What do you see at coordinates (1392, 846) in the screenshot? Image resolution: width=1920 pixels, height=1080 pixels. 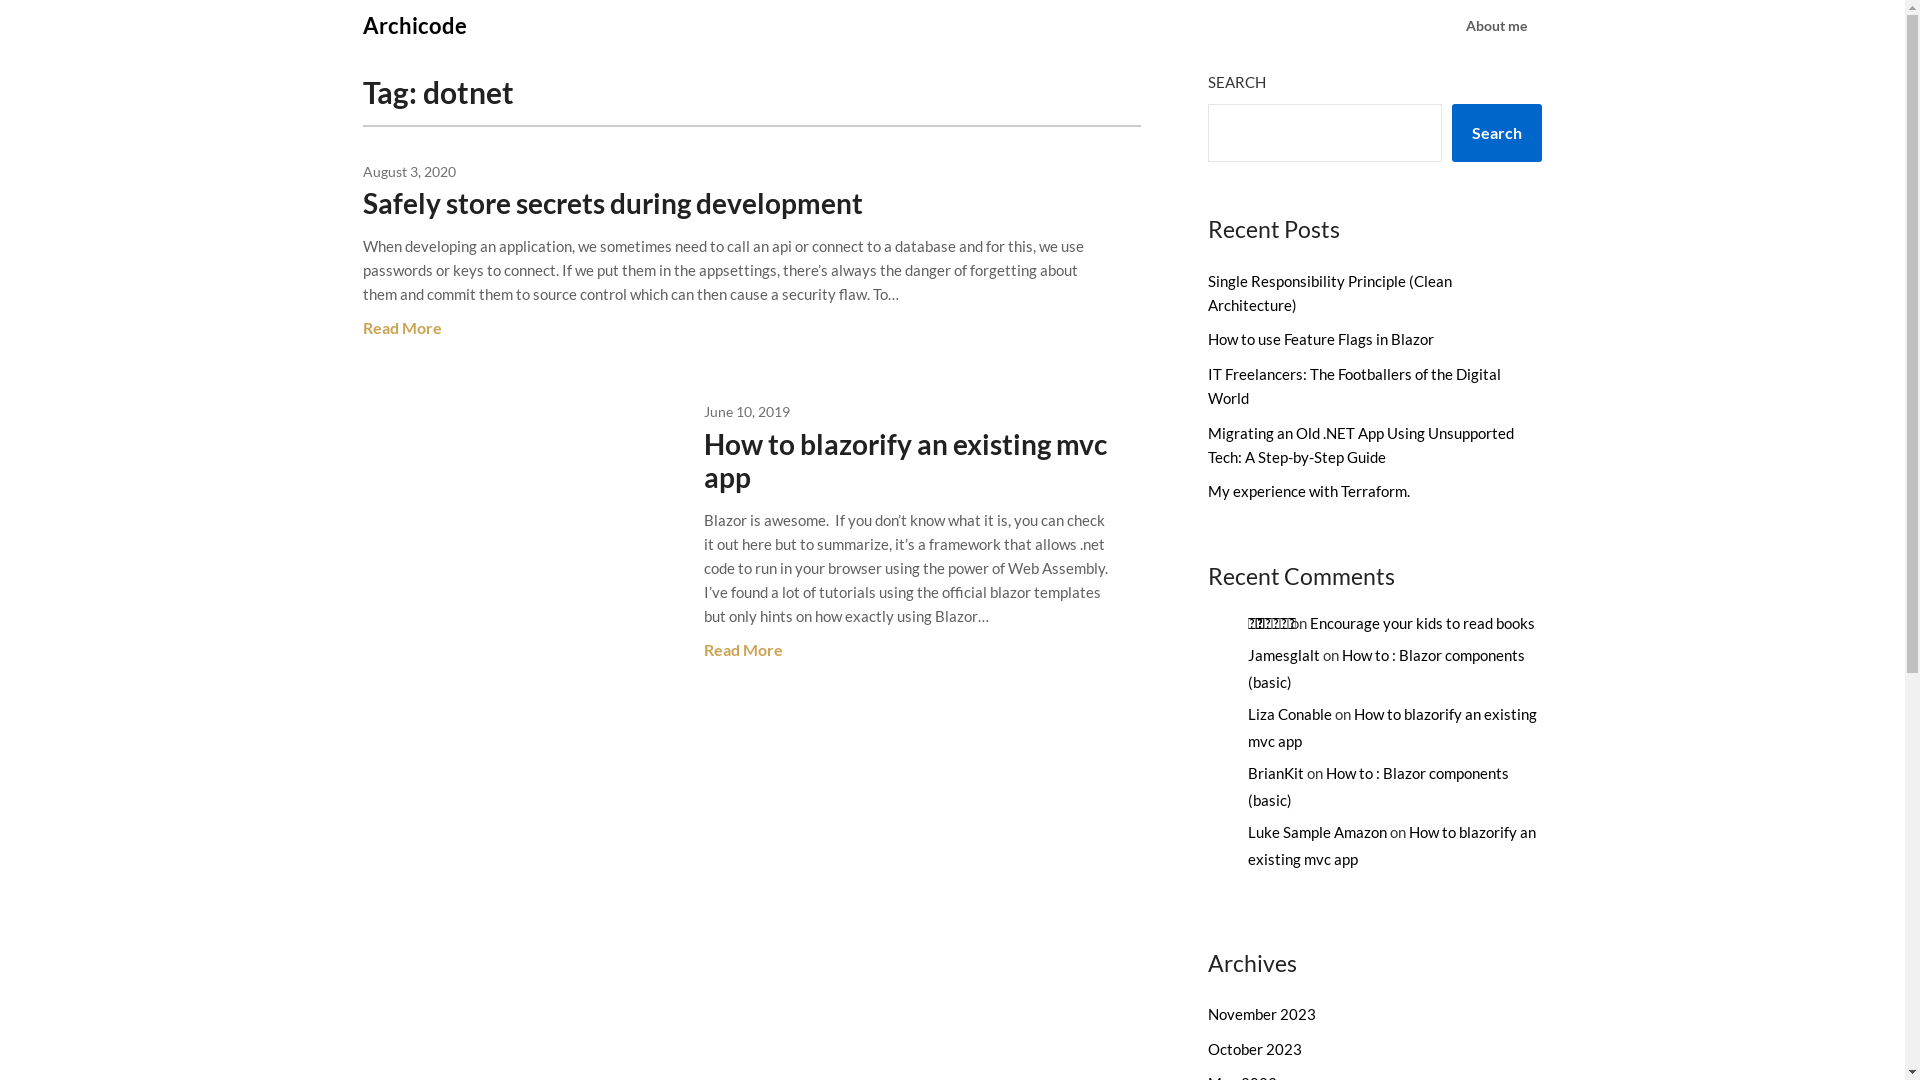 I see `How to blazorify an existing mvc app` at bounding box center [1392, 846].